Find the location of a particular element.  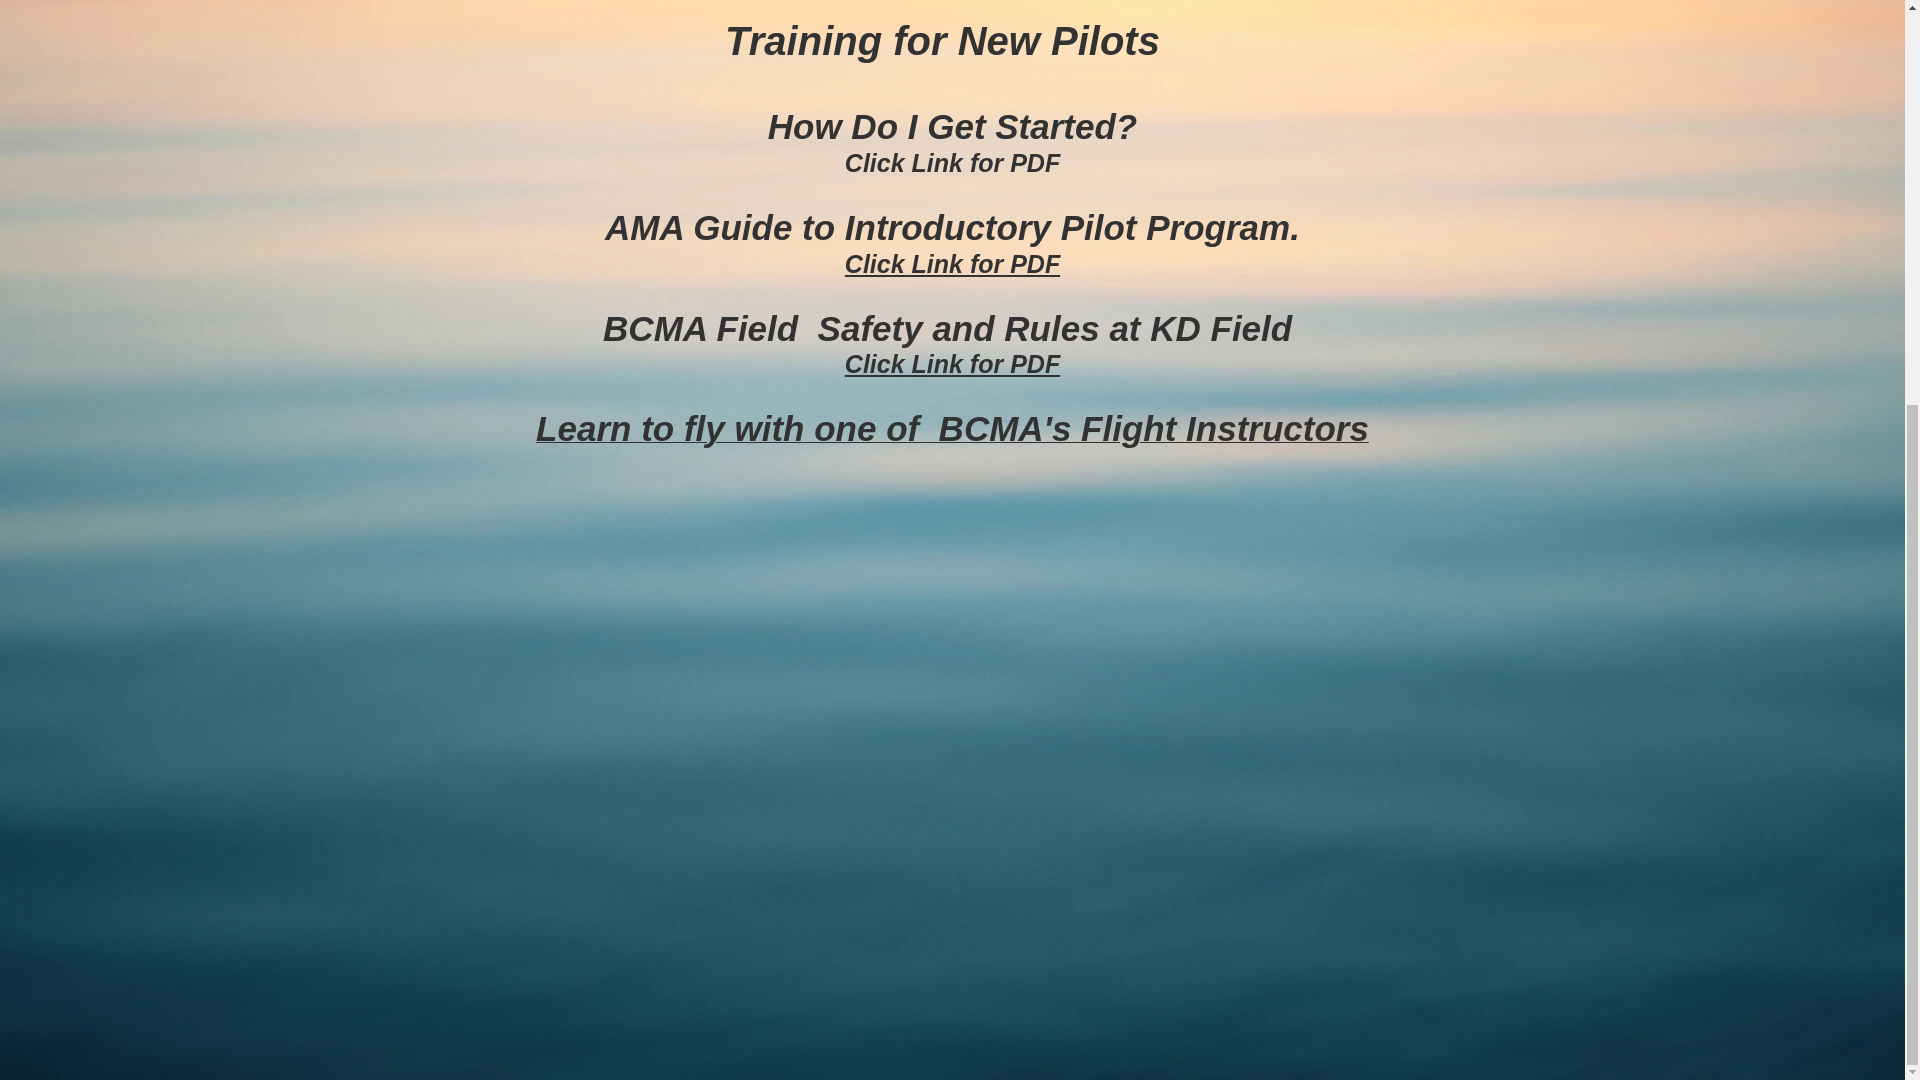

Click Link for PDF is located at coordinates (952, 364).